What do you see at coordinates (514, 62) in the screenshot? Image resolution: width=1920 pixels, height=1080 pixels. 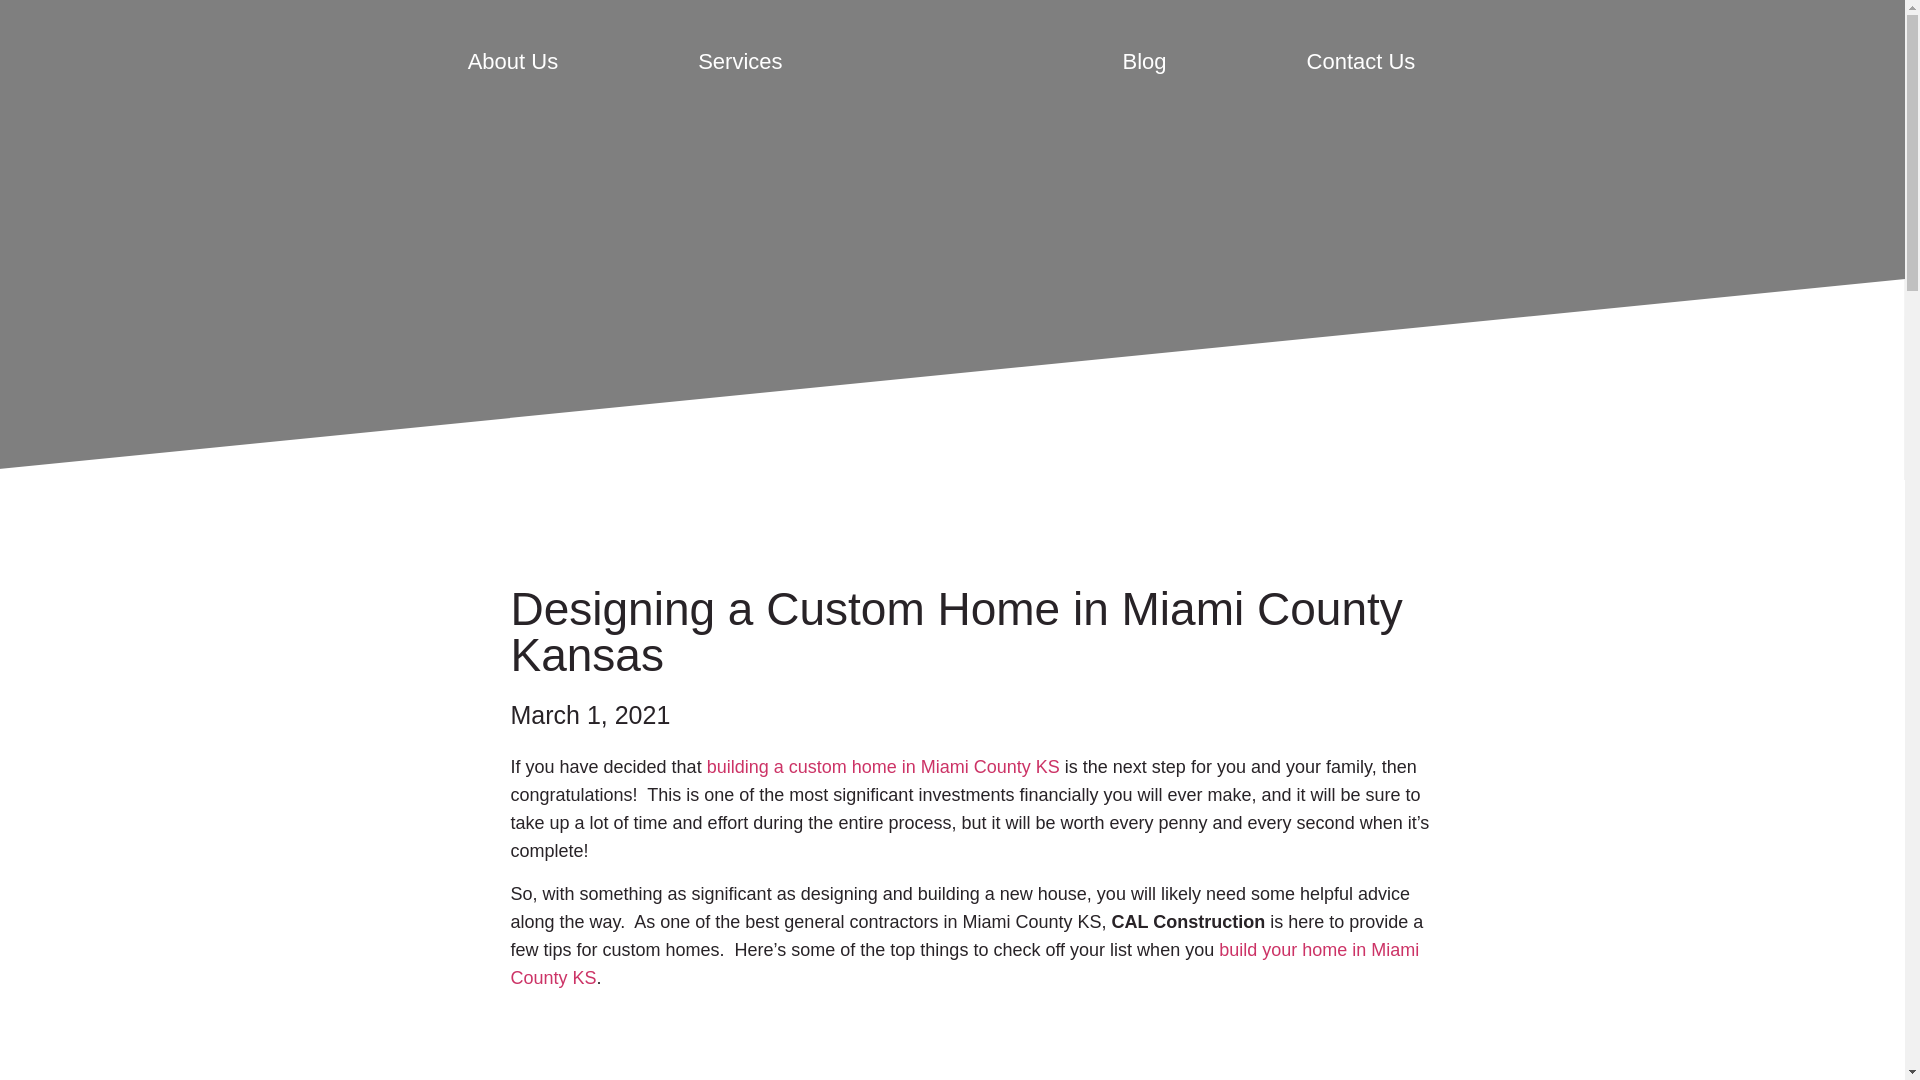 I see `About Us` at bounding box center [514, 62].